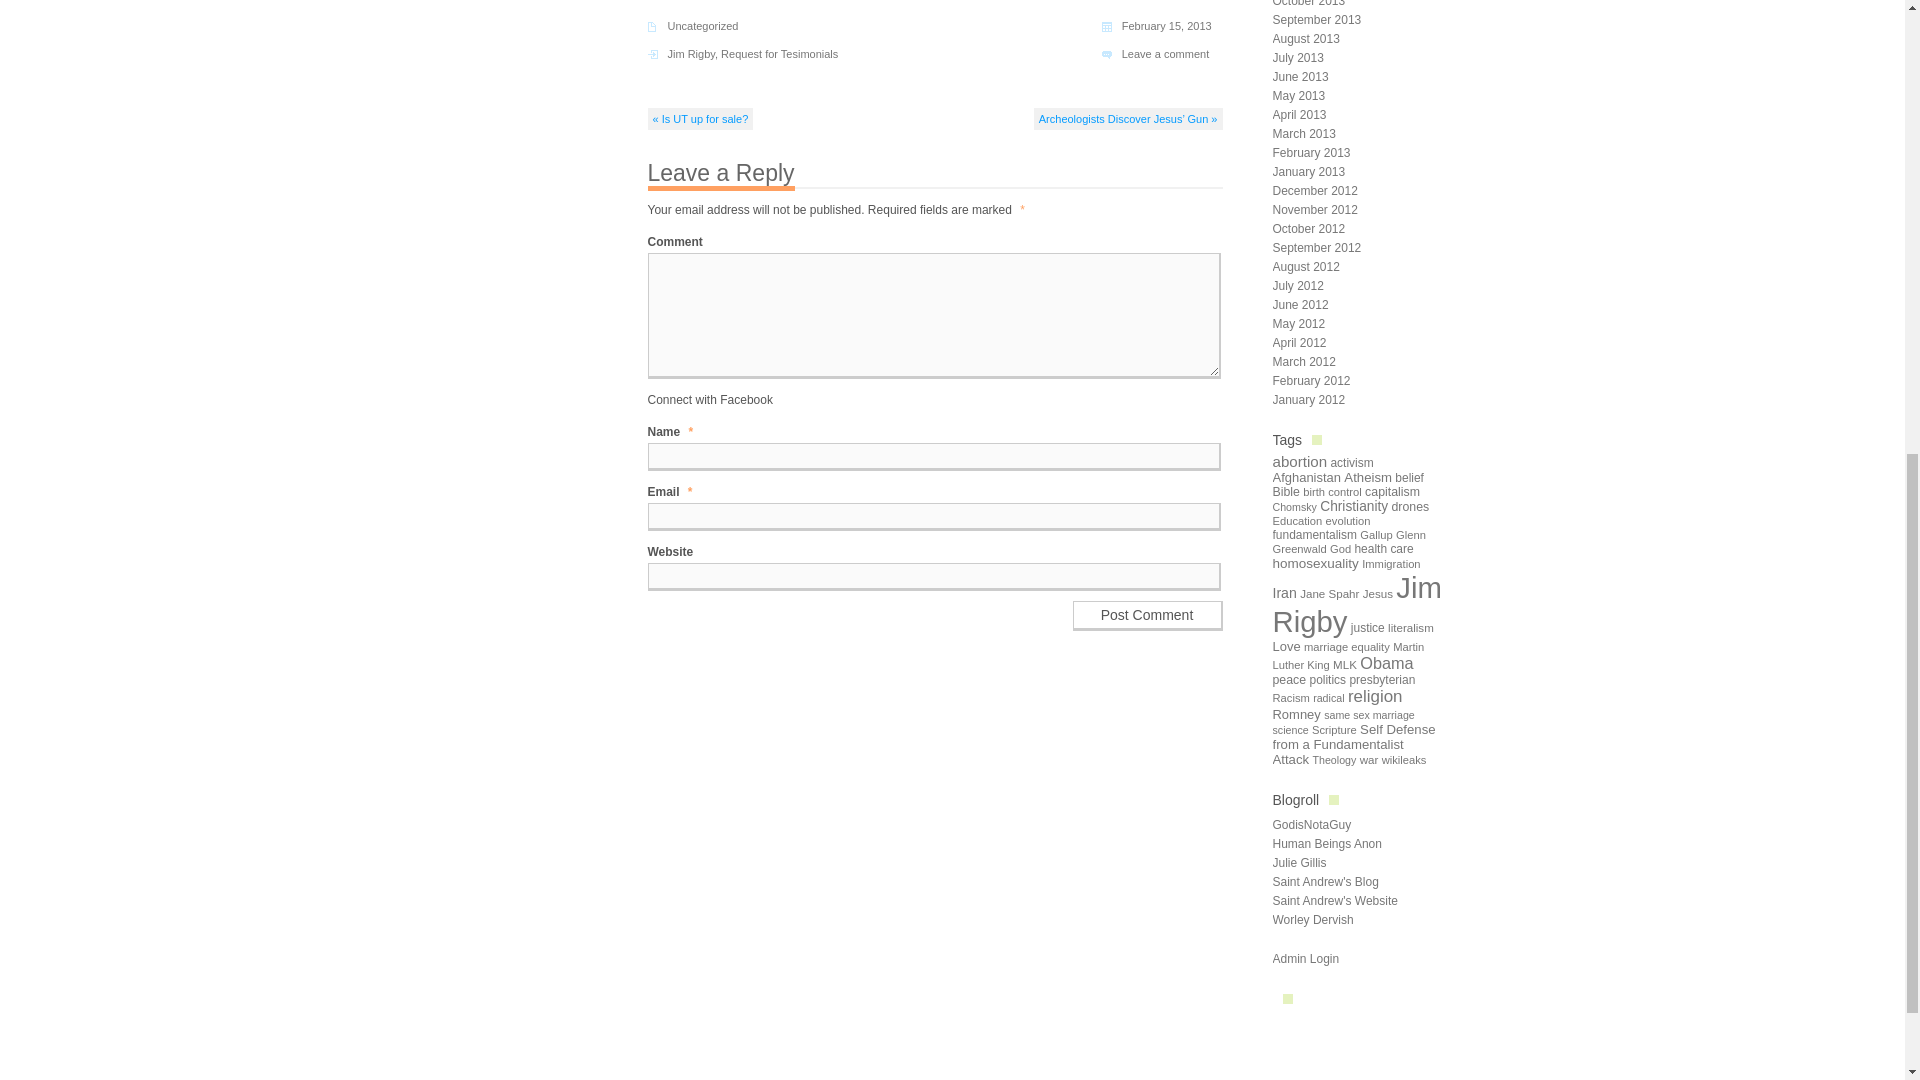  Describe the element at coordinates (704, 26) in the screenshot. I see `Uncategorized` at that location.